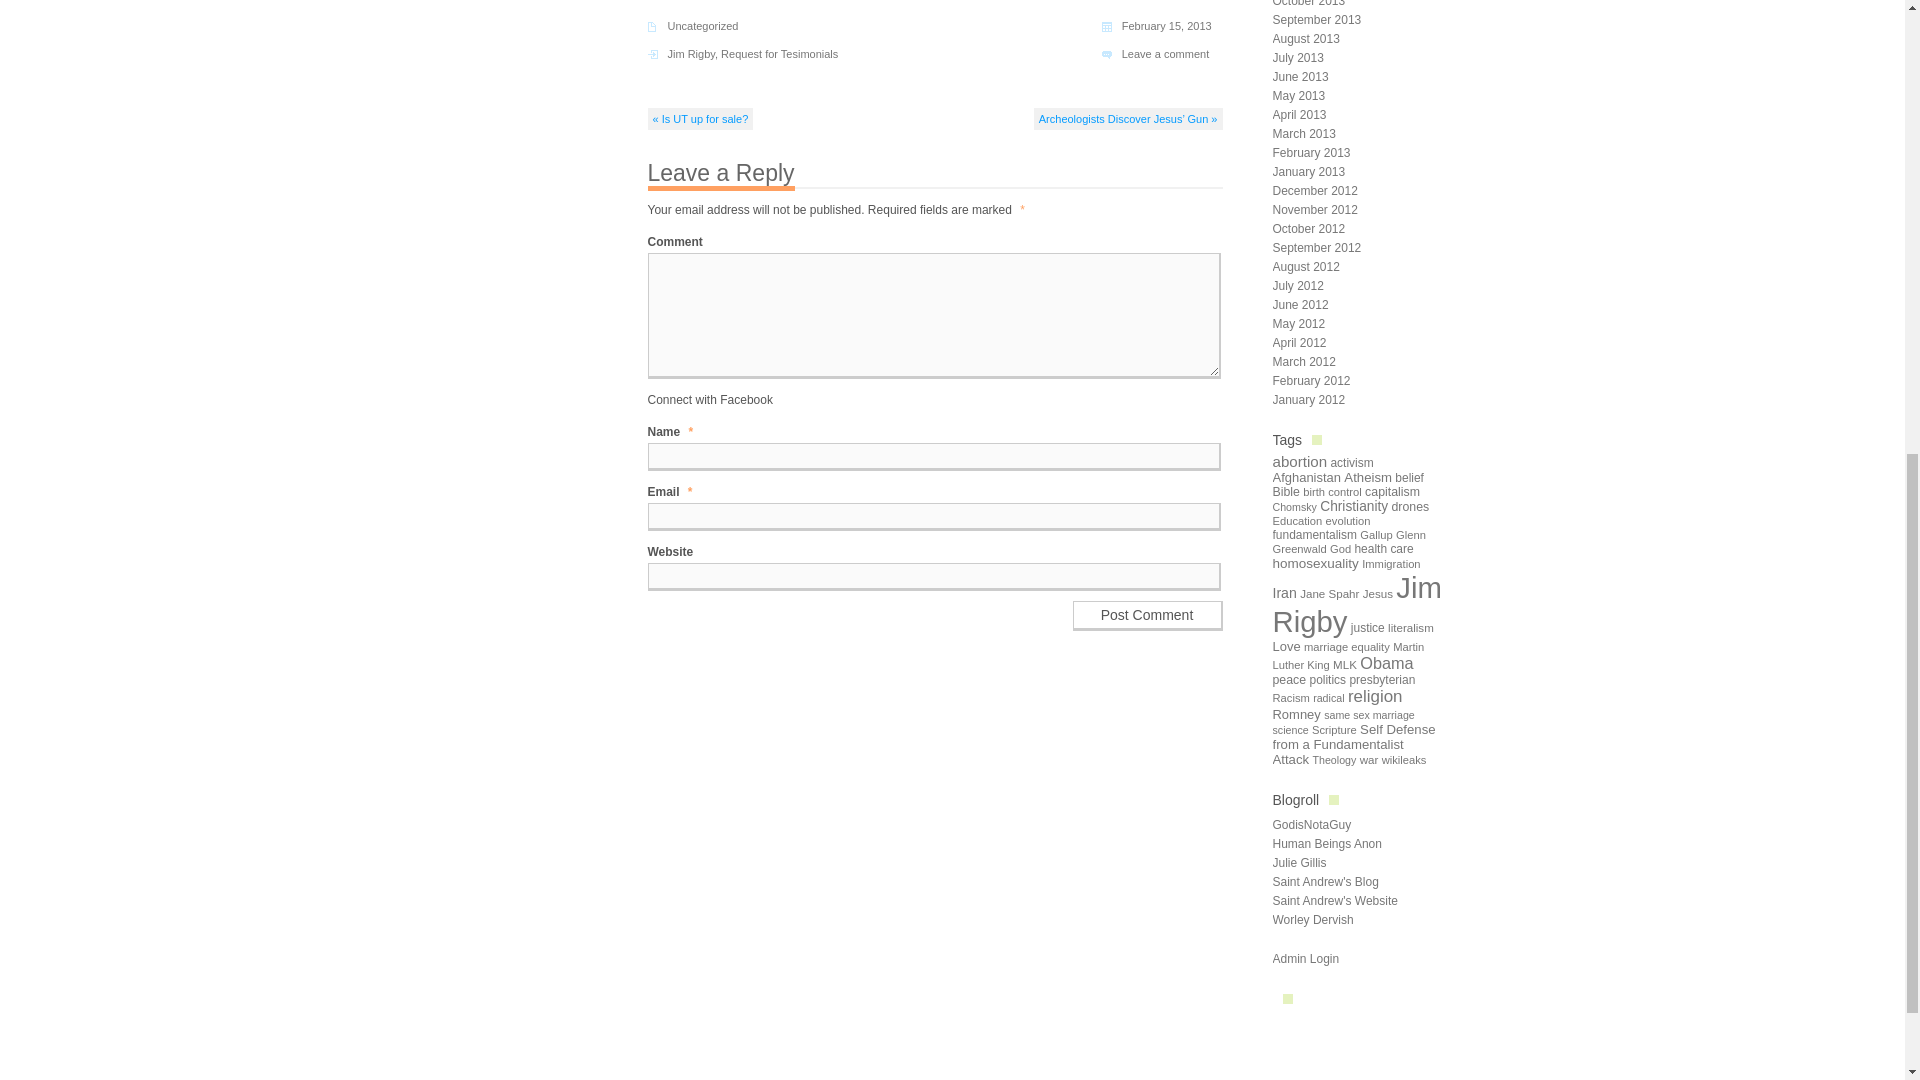  Describe the element at coordinates (704, 26) in the screenshot. I see `Uncategorized` at that location.